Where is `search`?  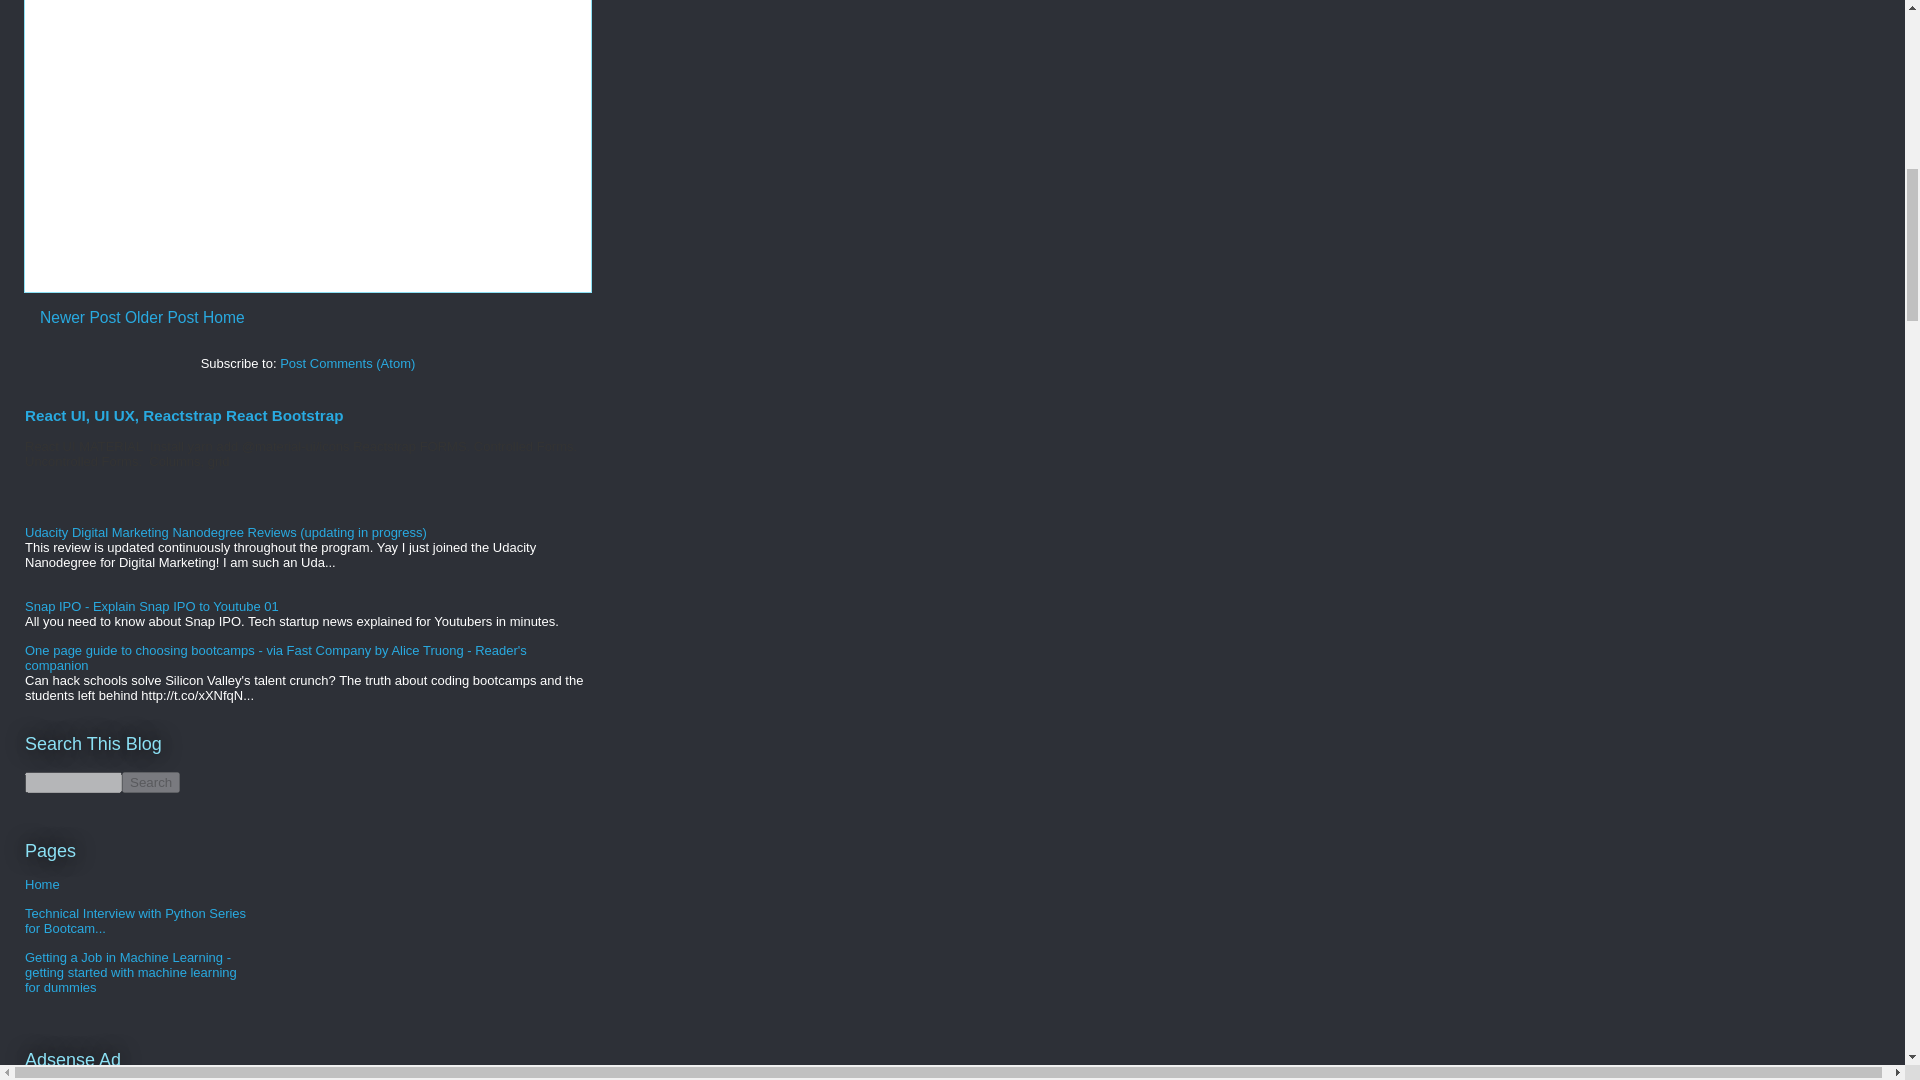
search is located at coordinates (151, 782).